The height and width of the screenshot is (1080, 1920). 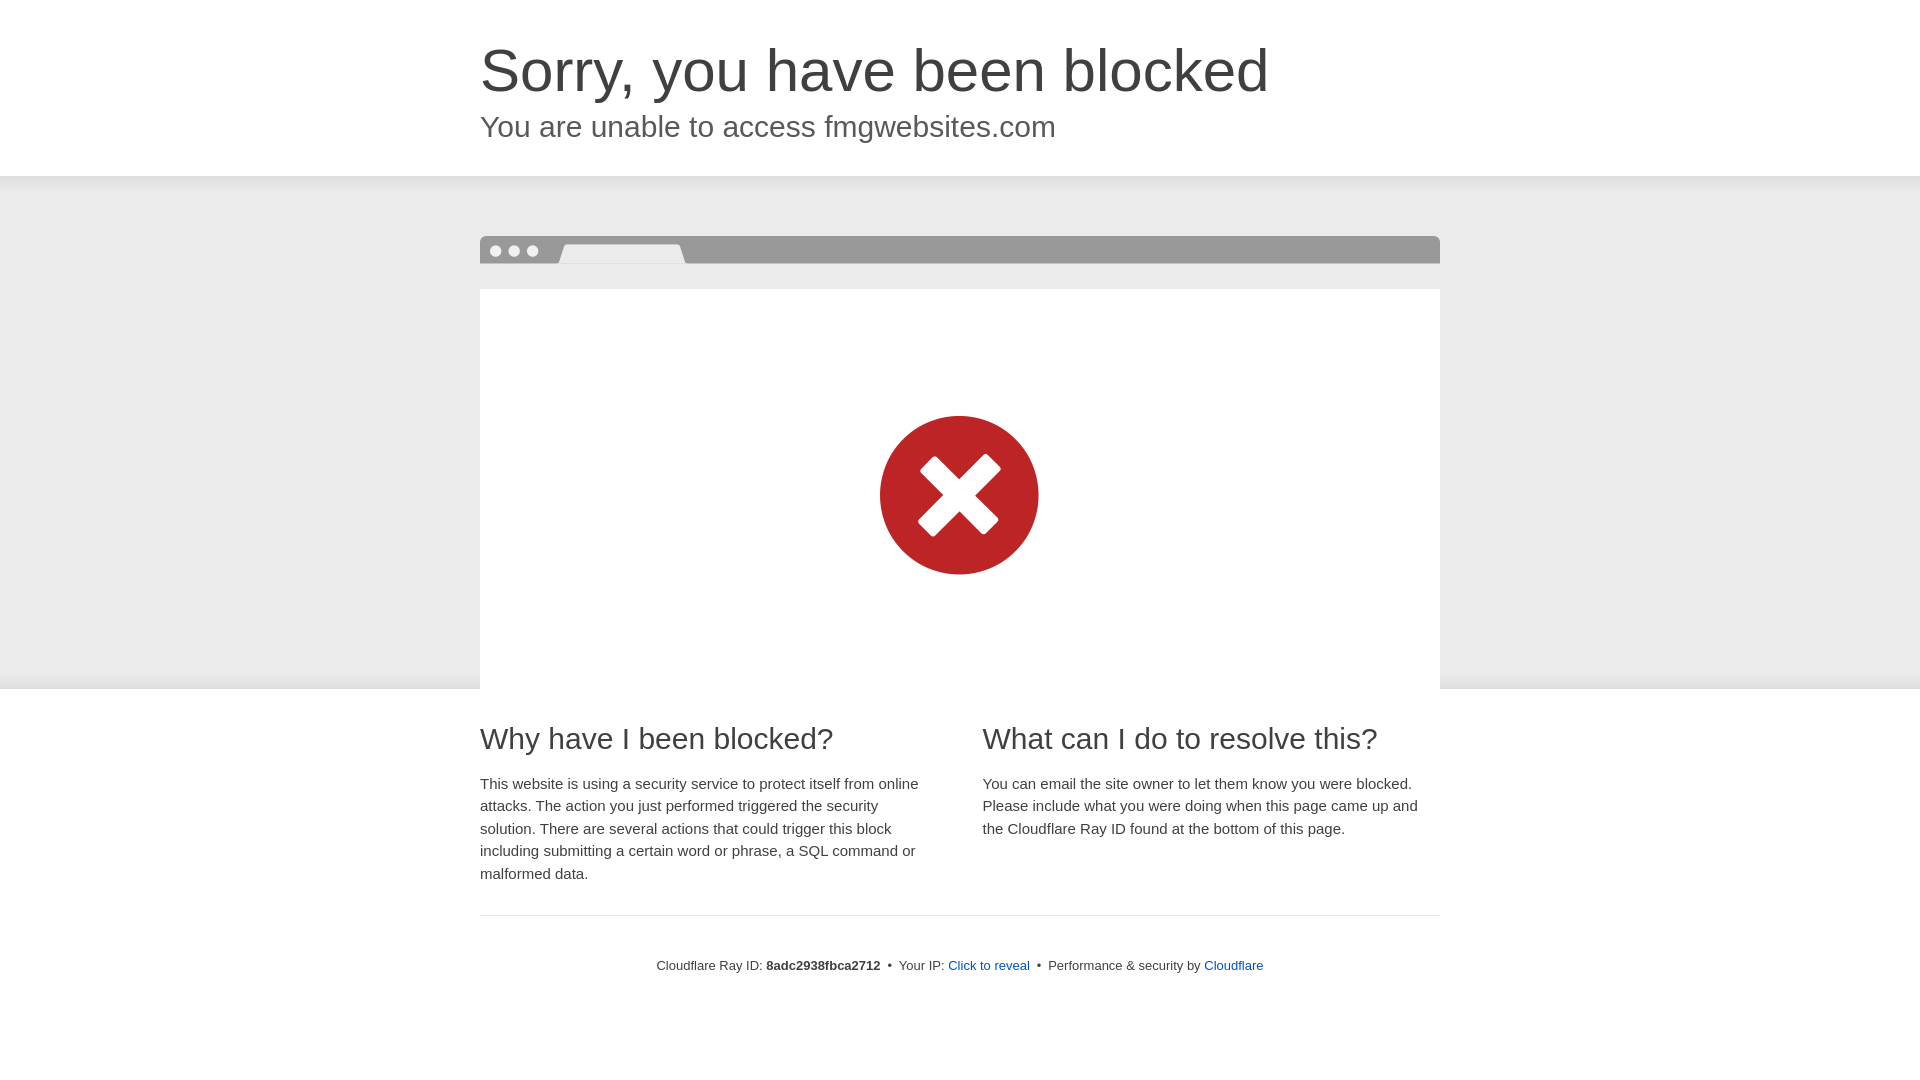 I want to click on Cloudflare, so click(x=1233, y=965).